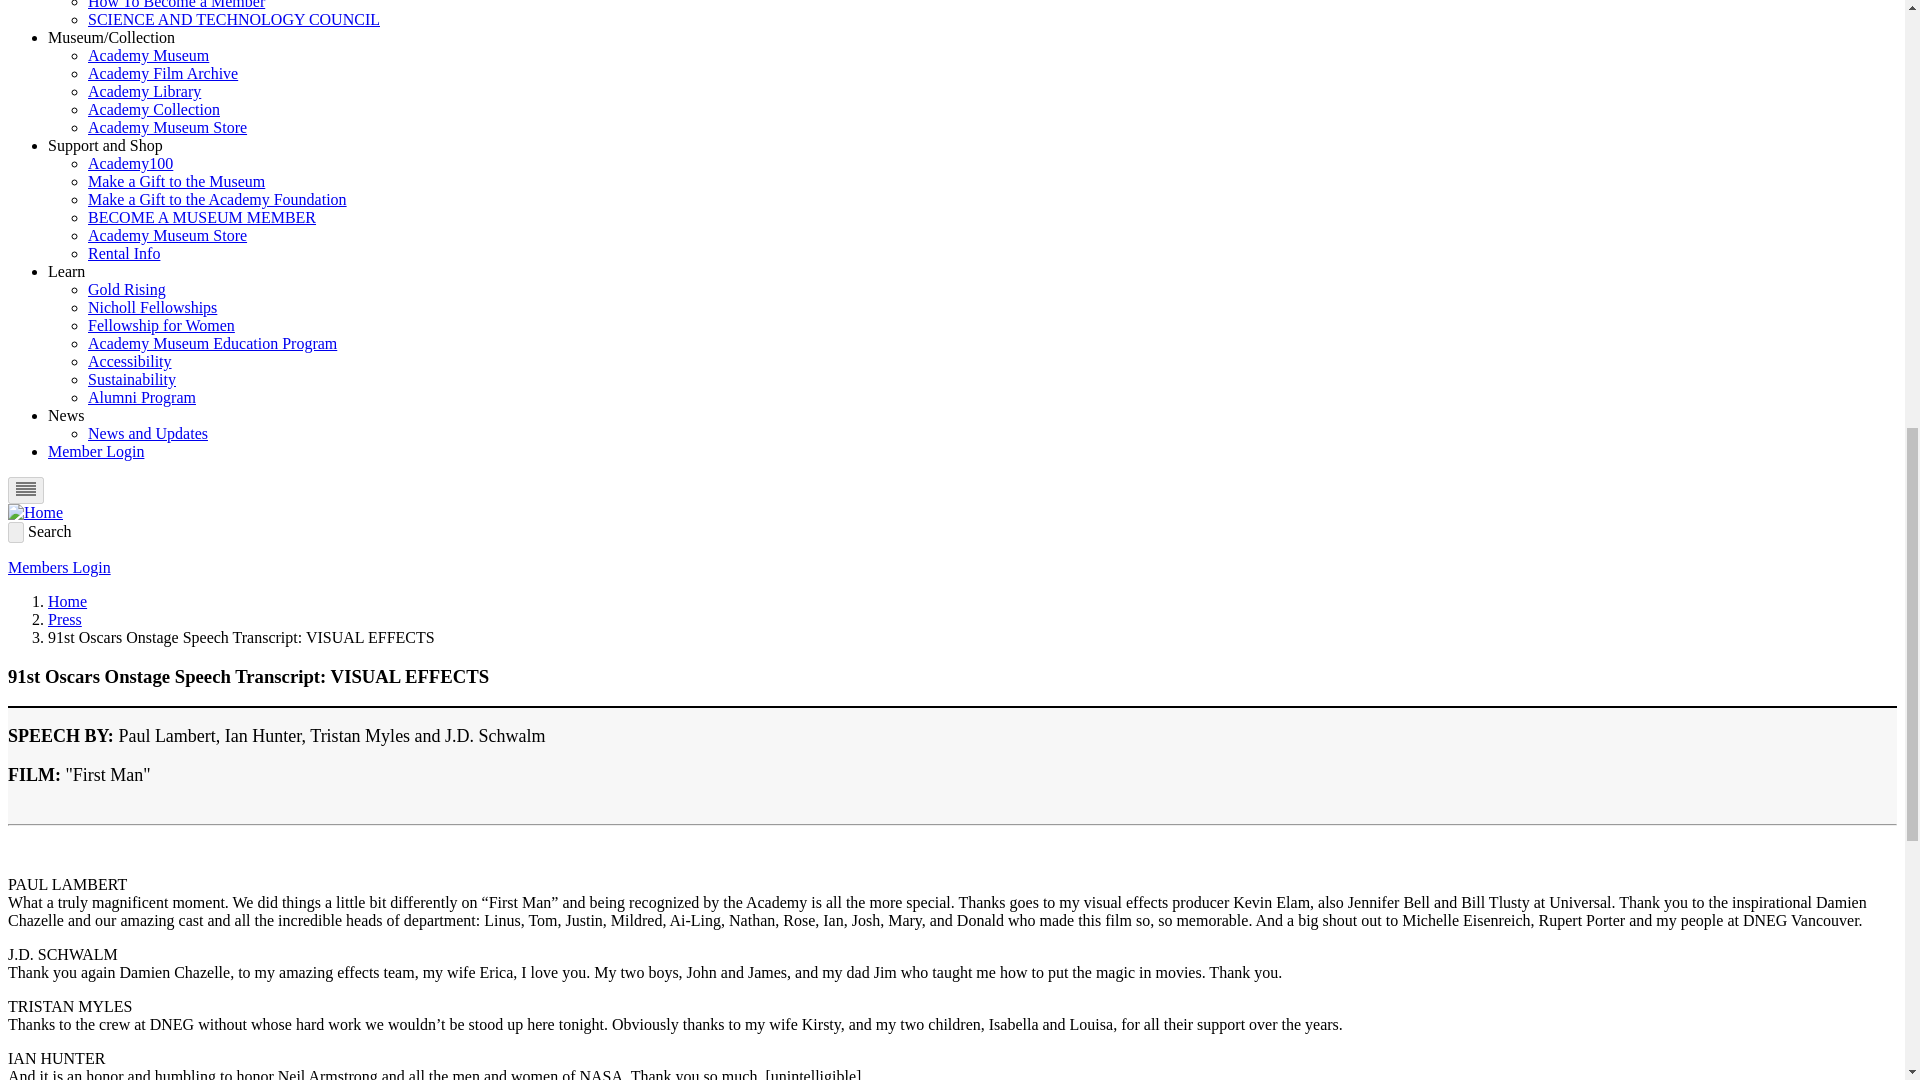 This screenshot has height=1080, width=1920. What do you see at coordinates (144, 92) in the screenshot?
I see `Academy Library` at bounding box center [144, 92].